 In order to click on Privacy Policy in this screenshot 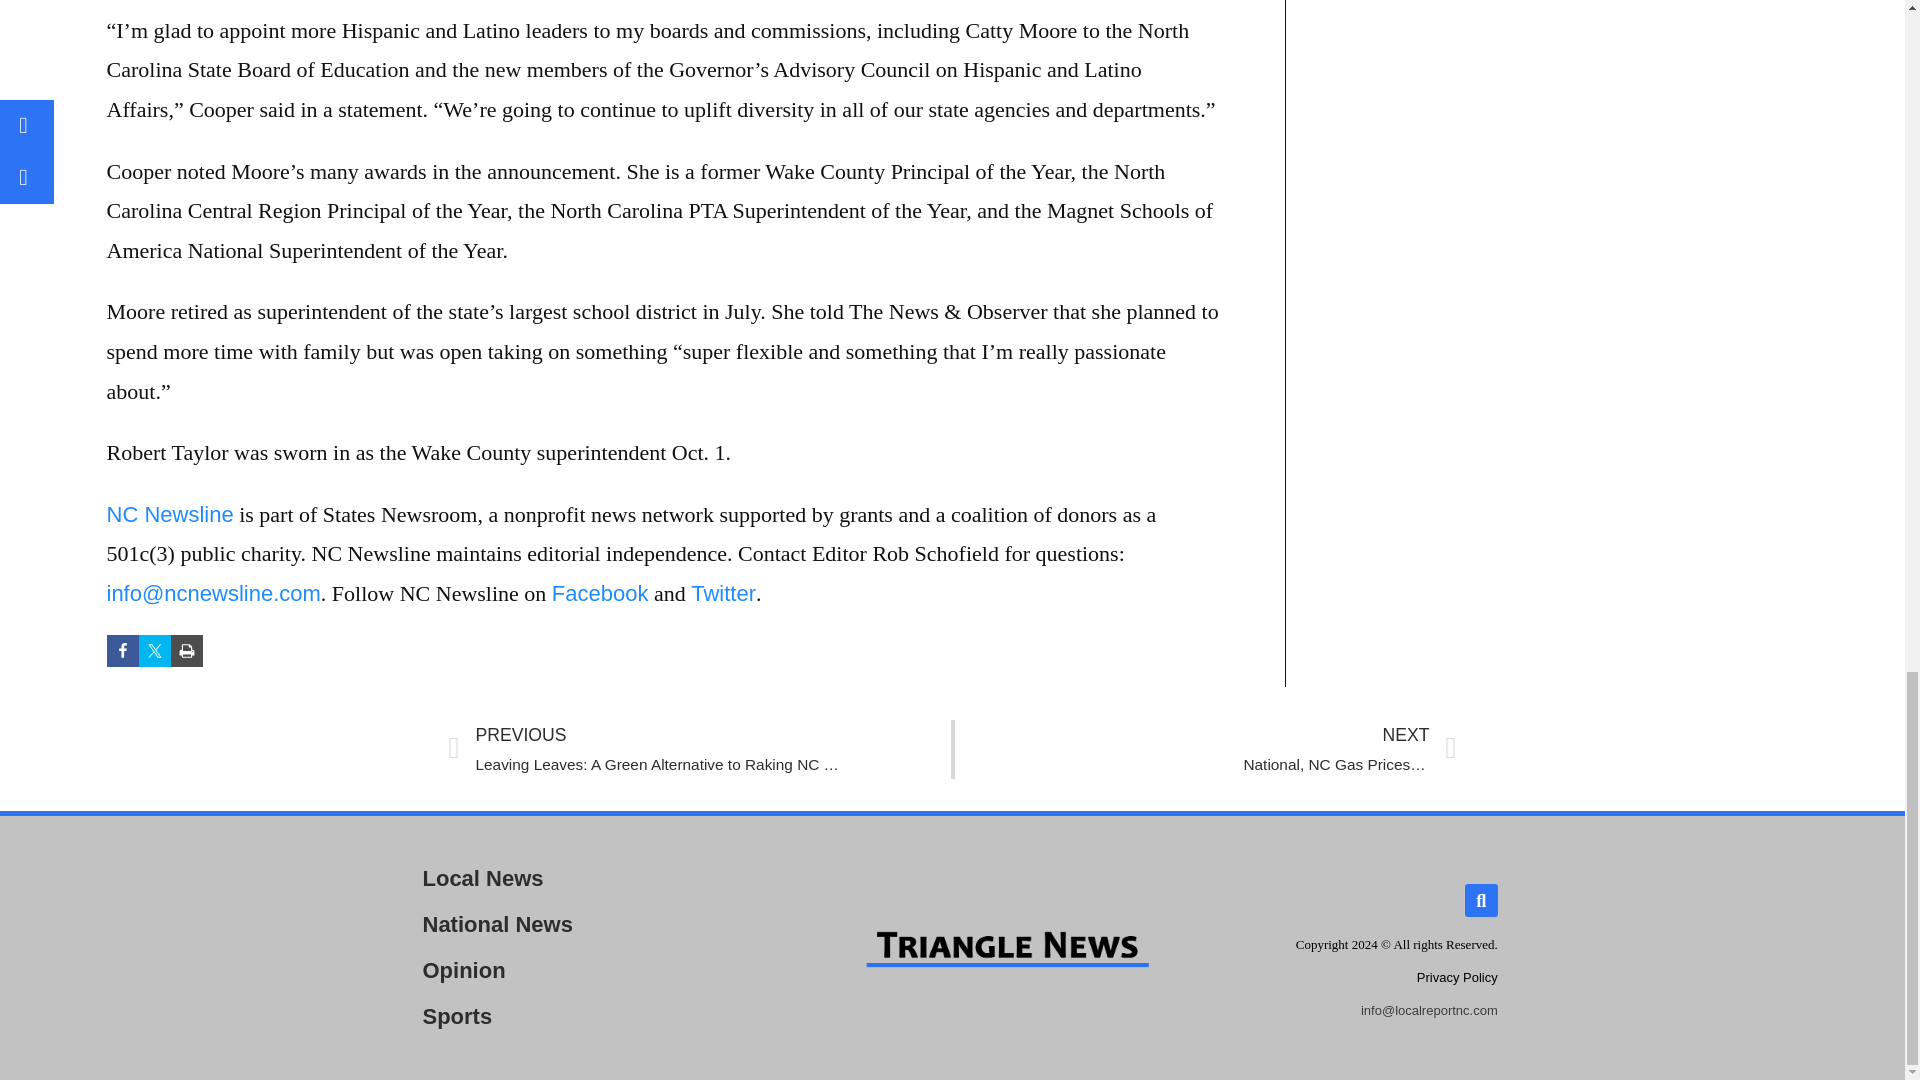, I will do `click(1456, 976)`.